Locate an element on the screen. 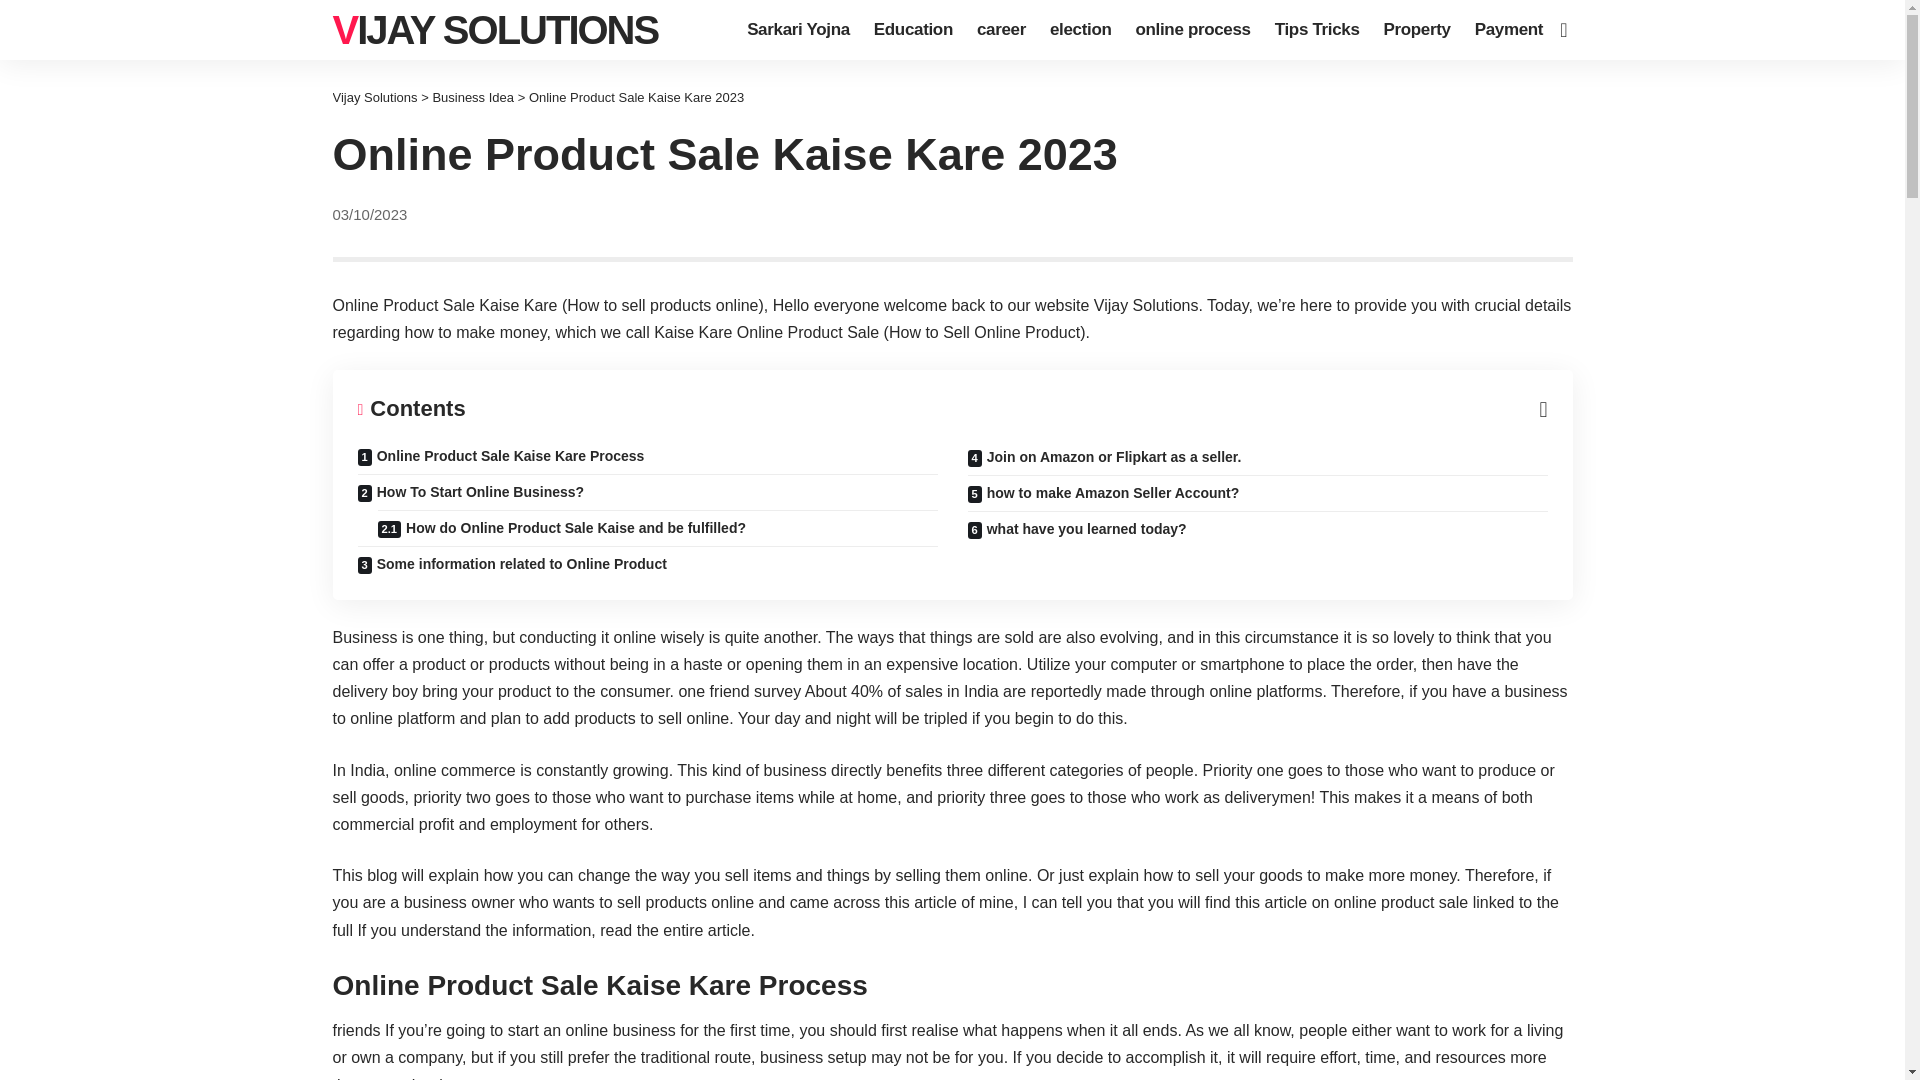  Education is located at coordinates (914, 30).